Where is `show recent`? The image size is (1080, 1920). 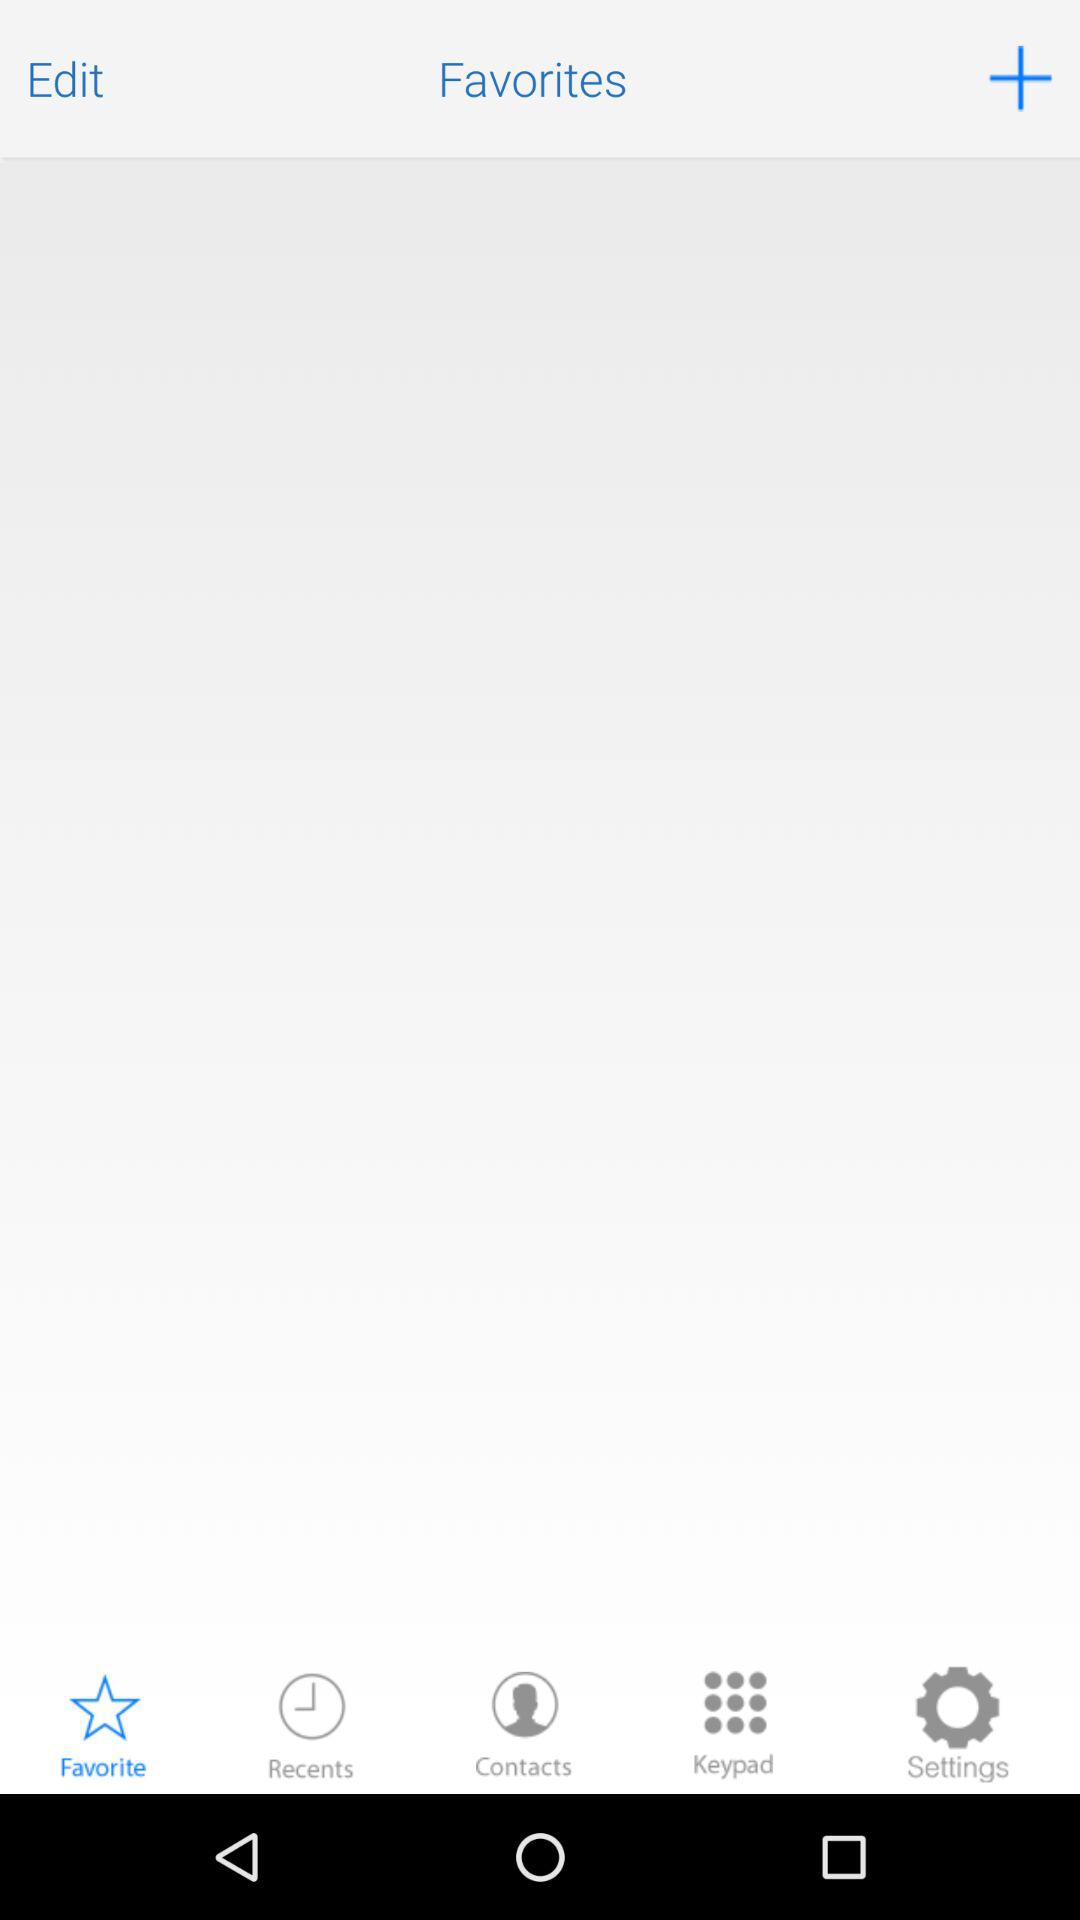
show recent is located at coordinates (311, 1724).